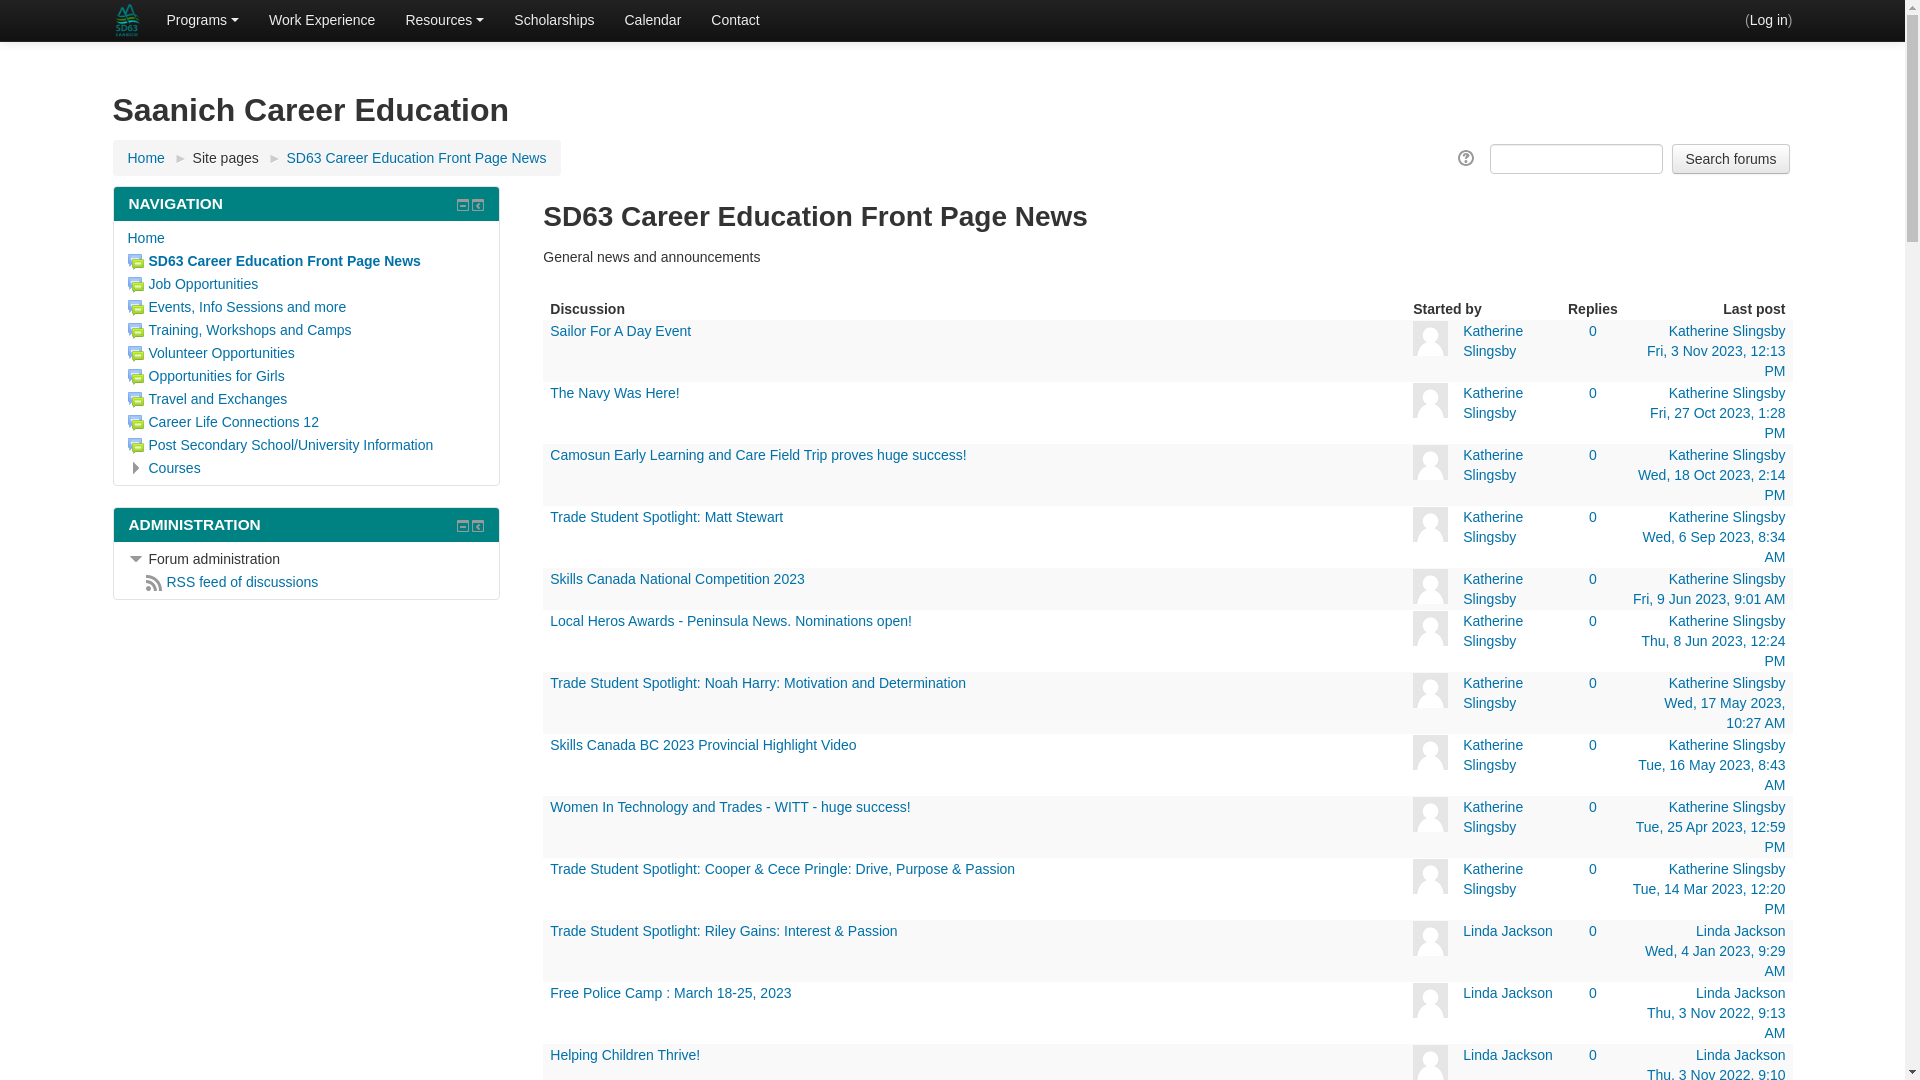 This screenshot has width=1920, height=1080. What do you see at coordinates (1712, 485) in the screenshot?
I see `Wed, 18 Oct 2023, 2:14 PM` at bounding box center [1712, 485].